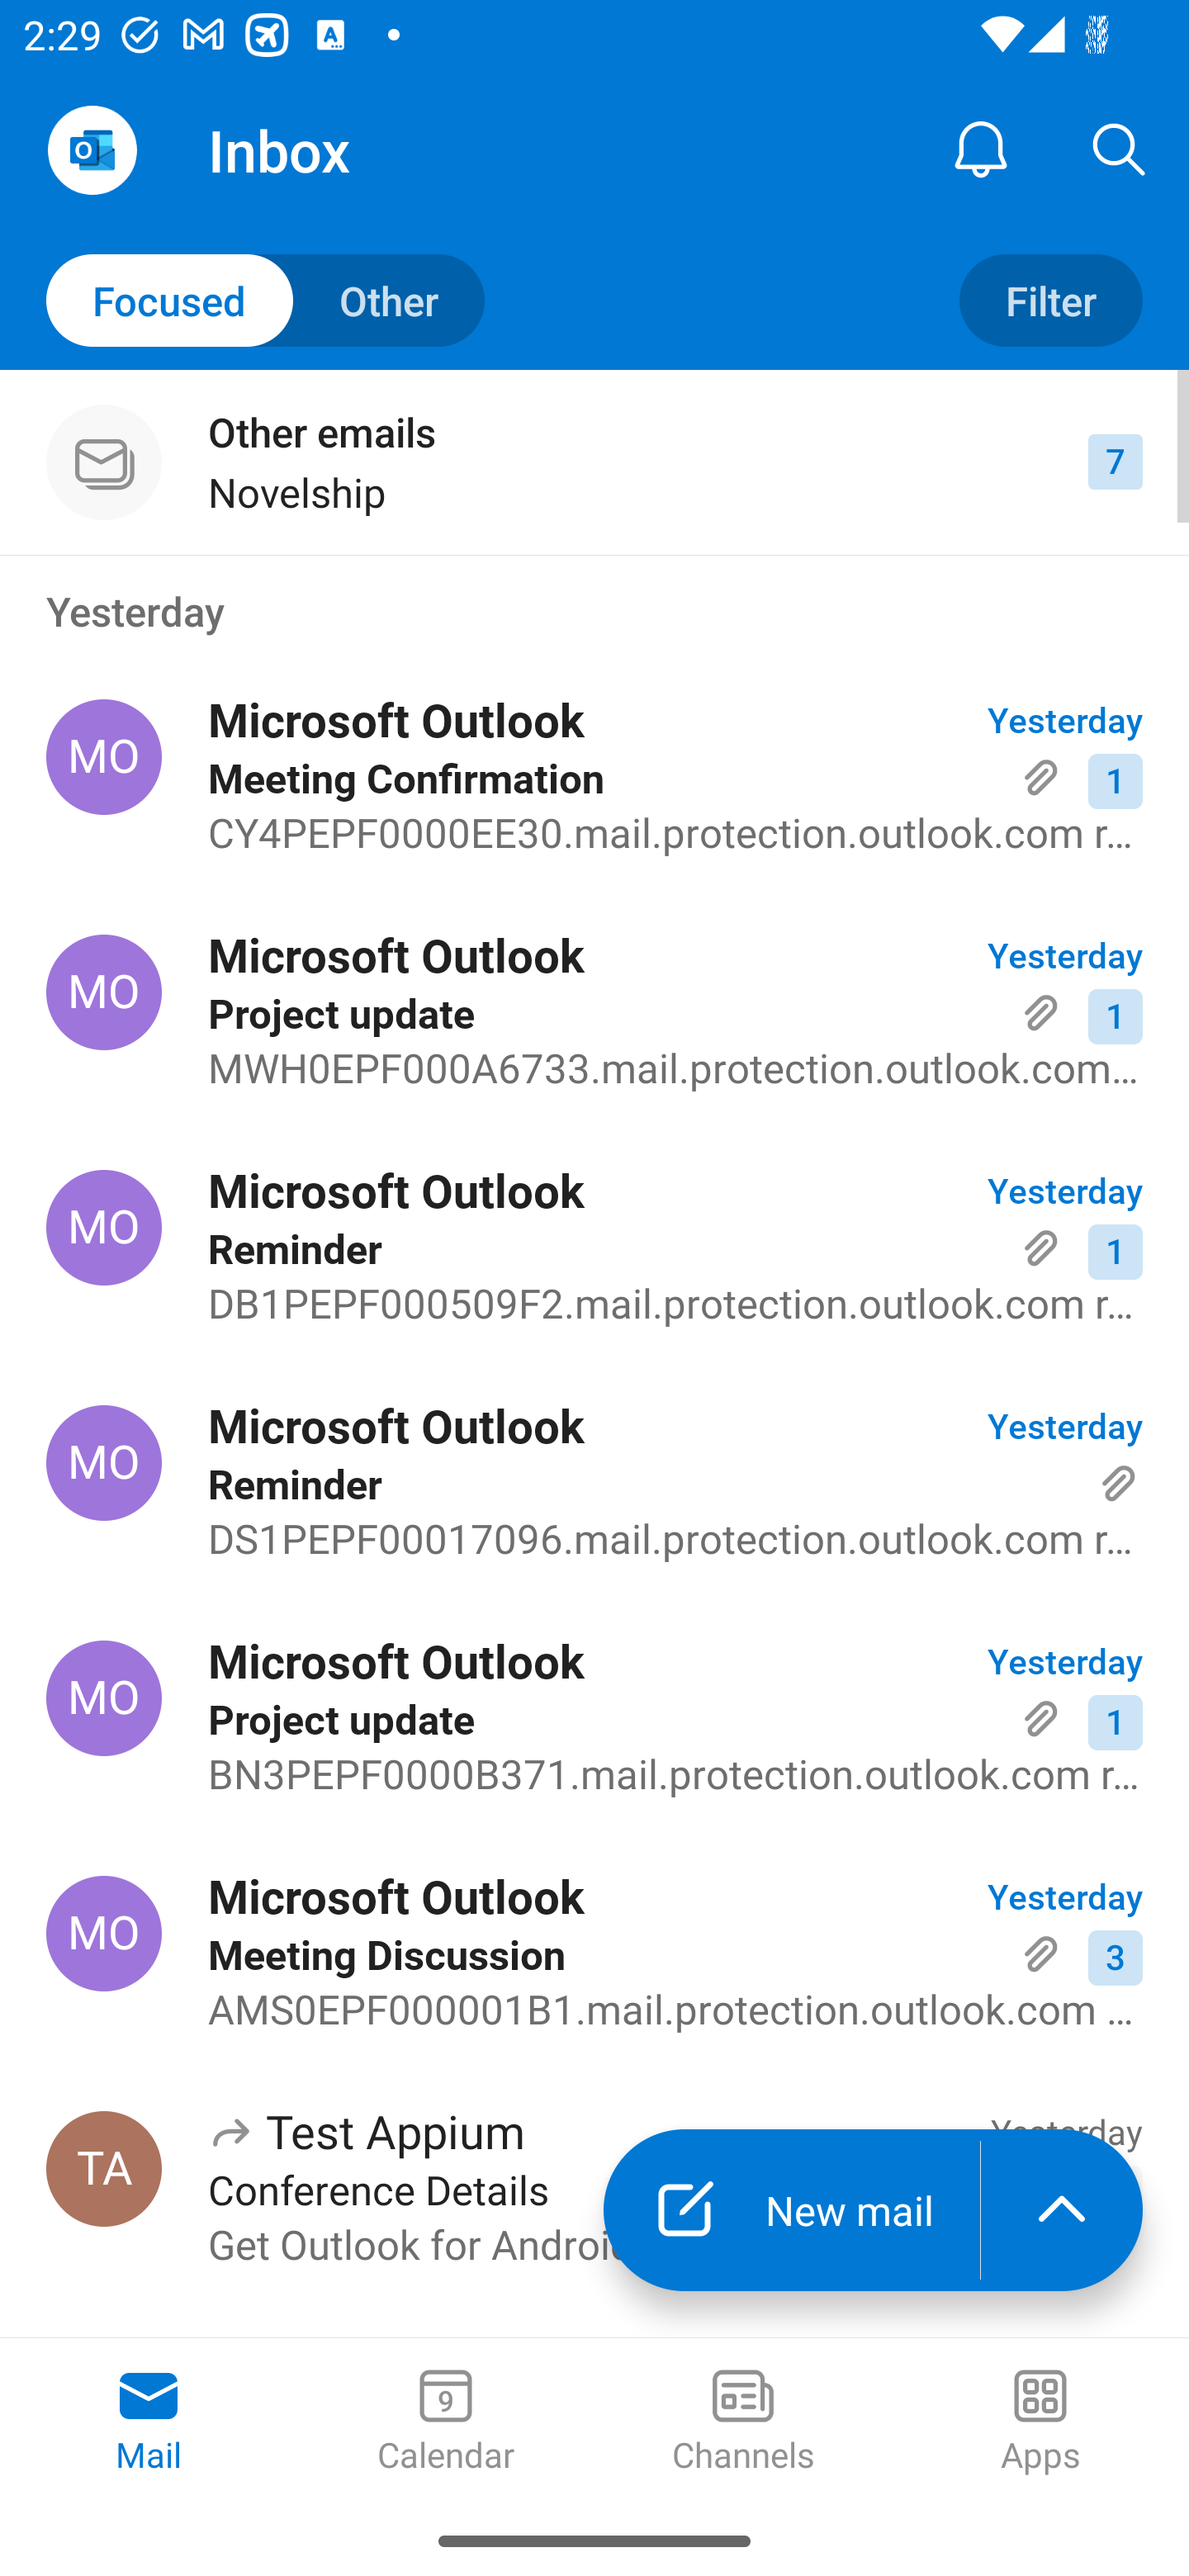  I want to click on Search, , , so click(1120, 149).